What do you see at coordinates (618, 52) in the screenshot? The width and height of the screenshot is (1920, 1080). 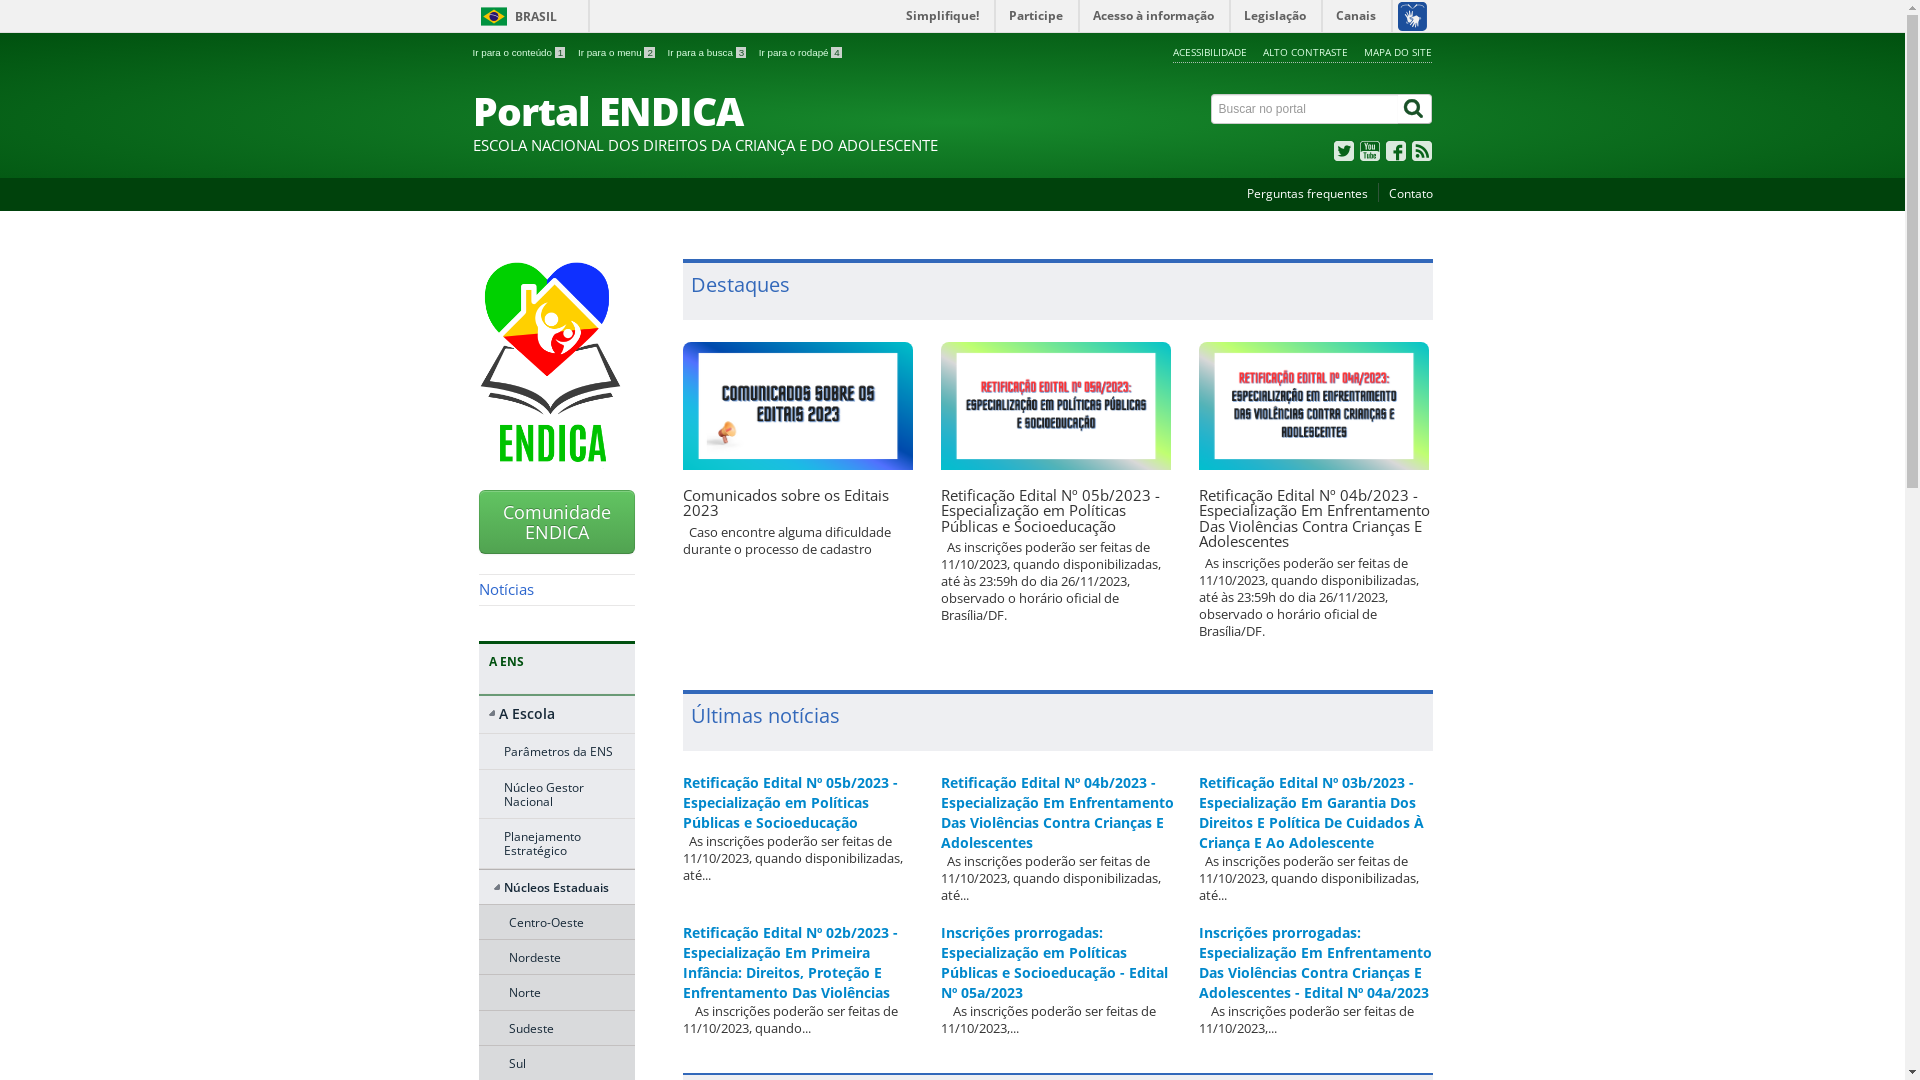 I see `Ir para o menu 2` at bounding box center [618, 52].